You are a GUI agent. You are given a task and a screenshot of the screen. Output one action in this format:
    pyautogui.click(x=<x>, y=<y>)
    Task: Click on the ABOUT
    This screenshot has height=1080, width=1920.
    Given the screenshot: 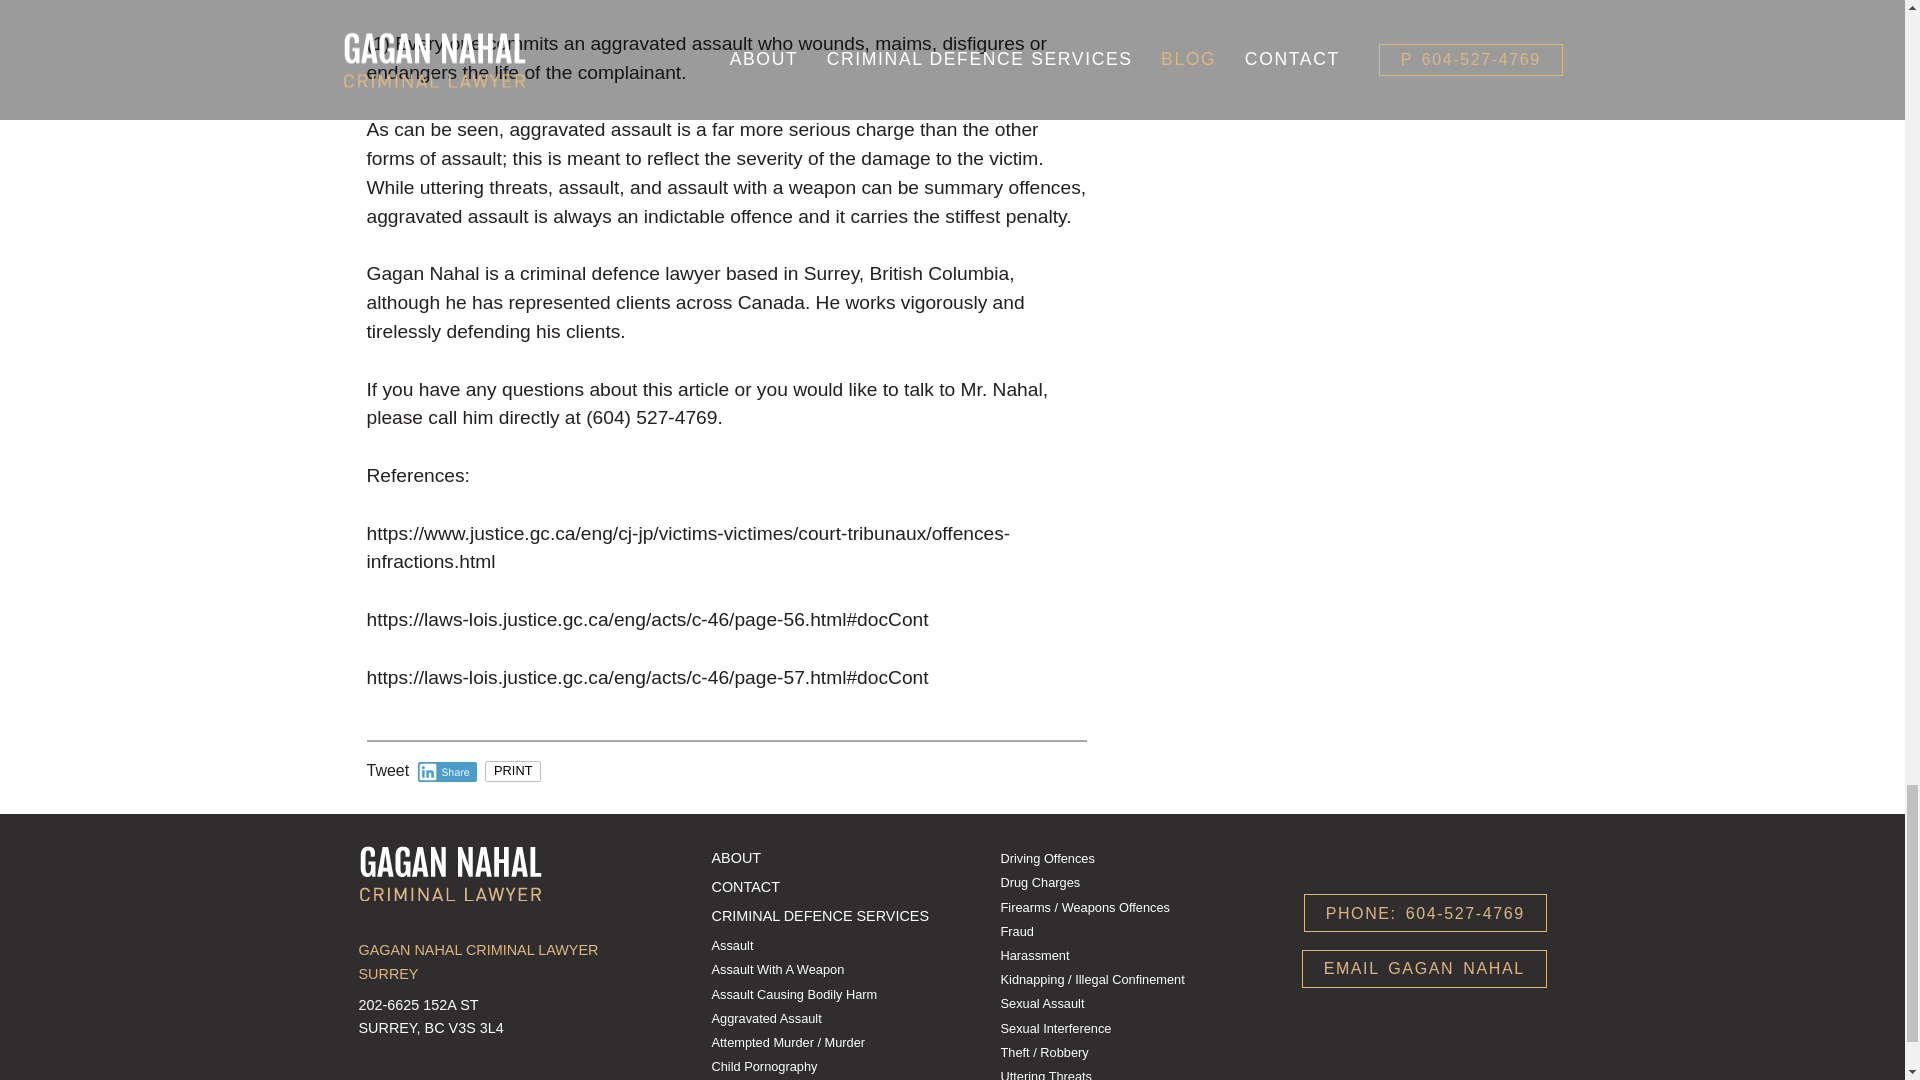 What is the action you would take?
    pyautogui.click(x=737, y=858)
    